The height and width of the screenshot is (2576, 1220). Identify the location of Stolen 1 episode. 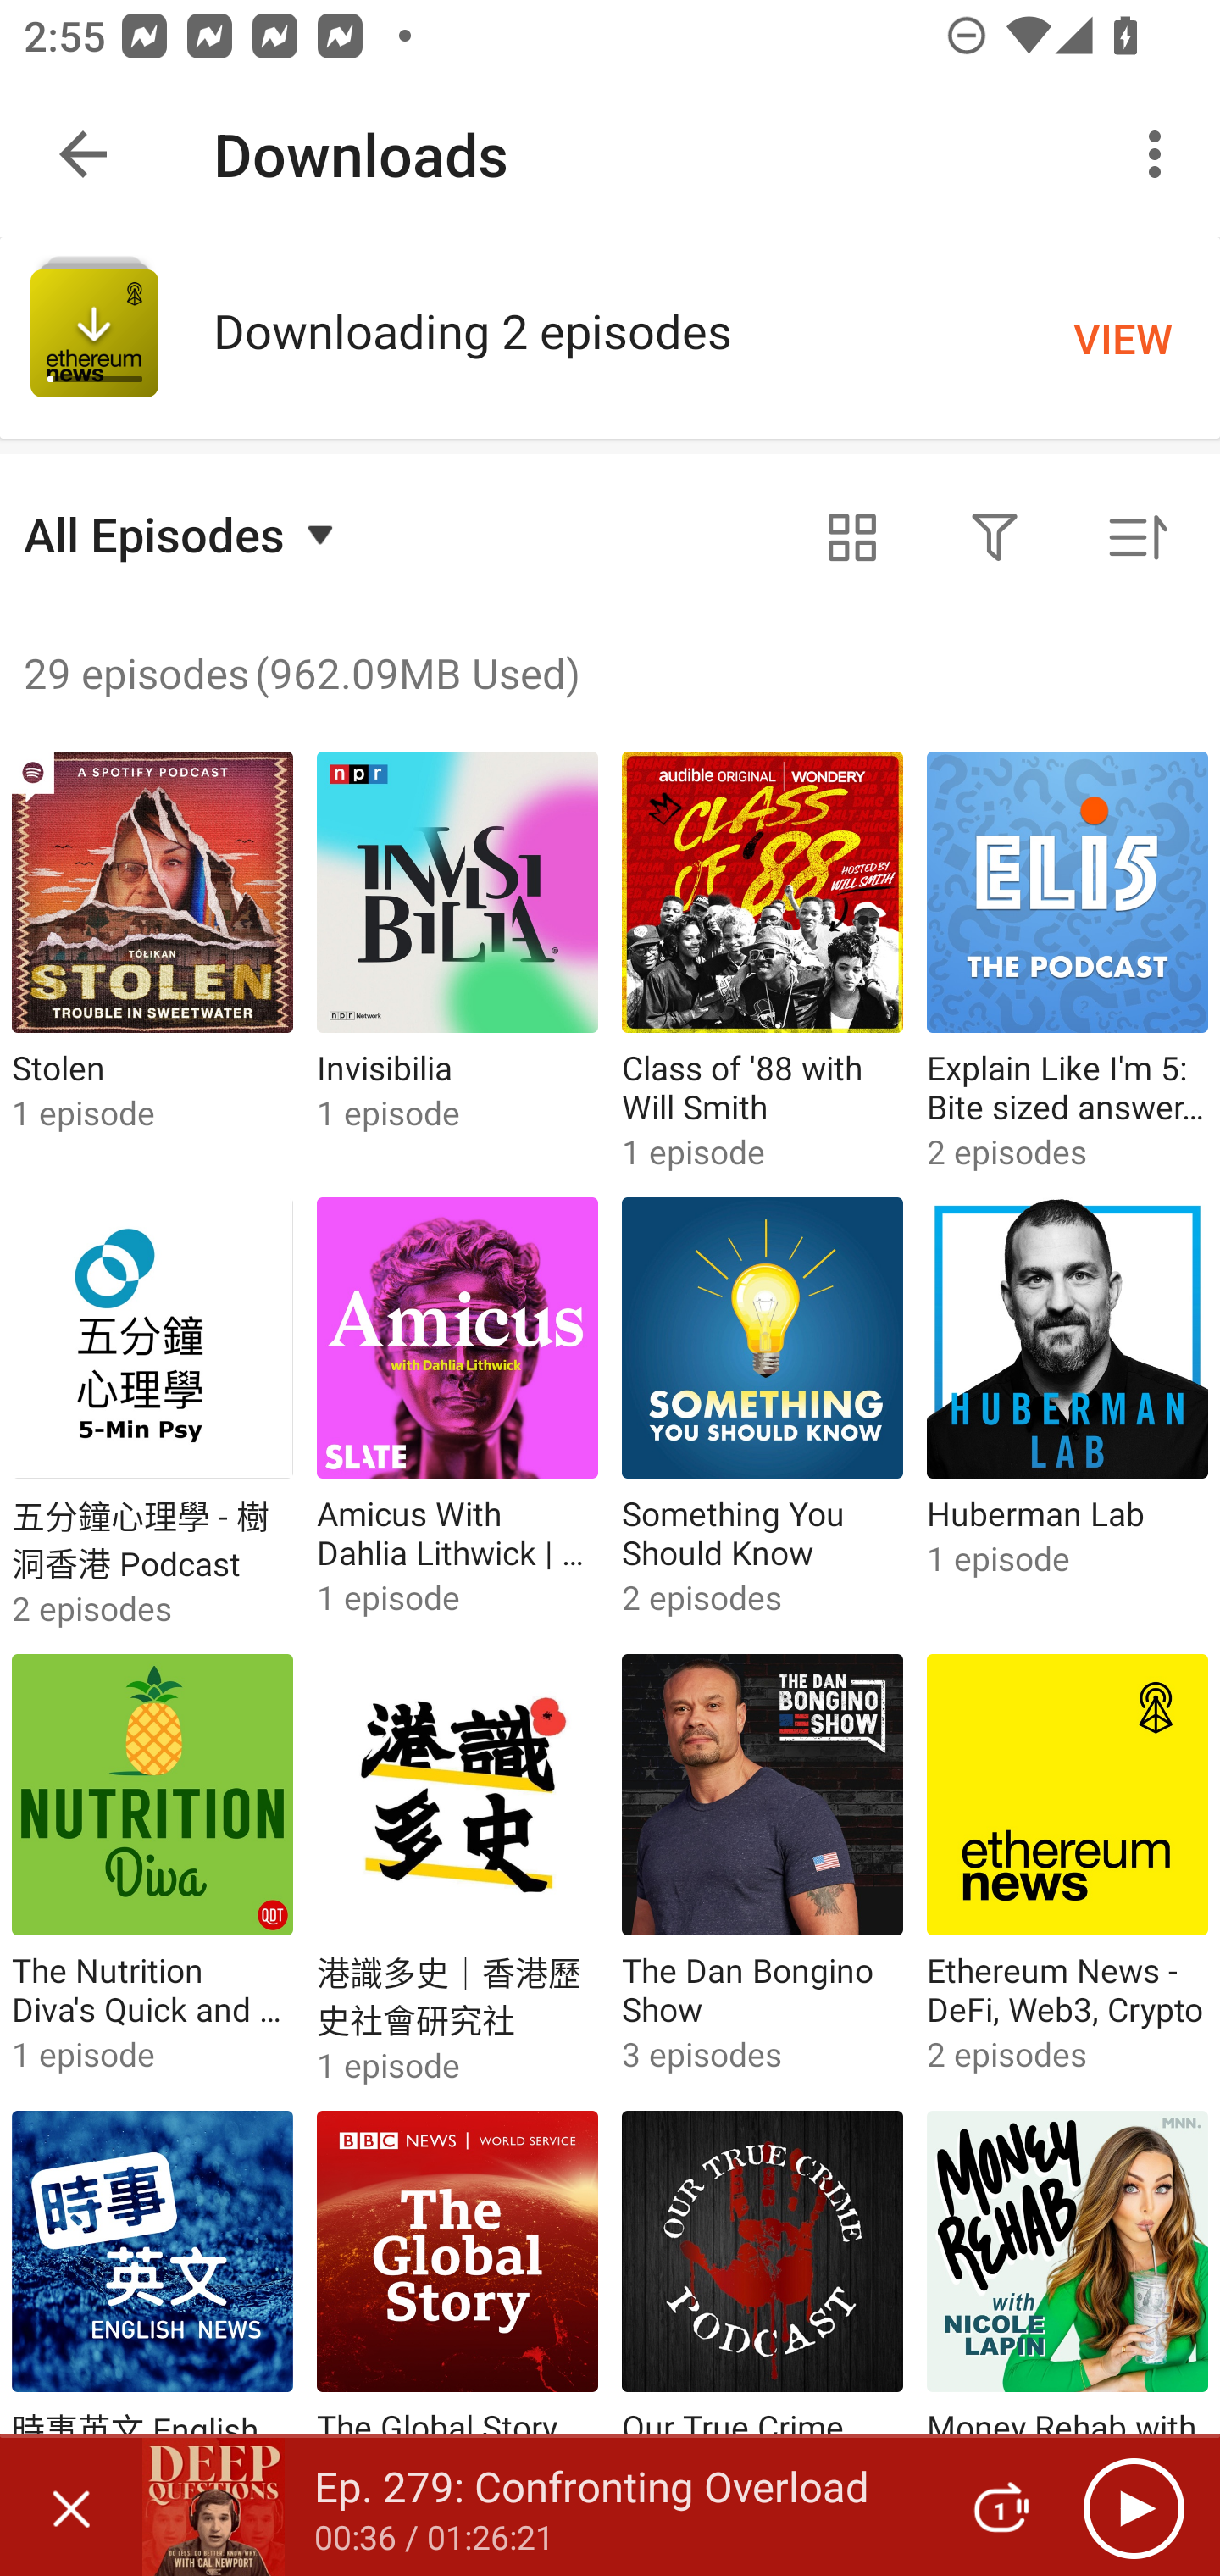
(152, 962).